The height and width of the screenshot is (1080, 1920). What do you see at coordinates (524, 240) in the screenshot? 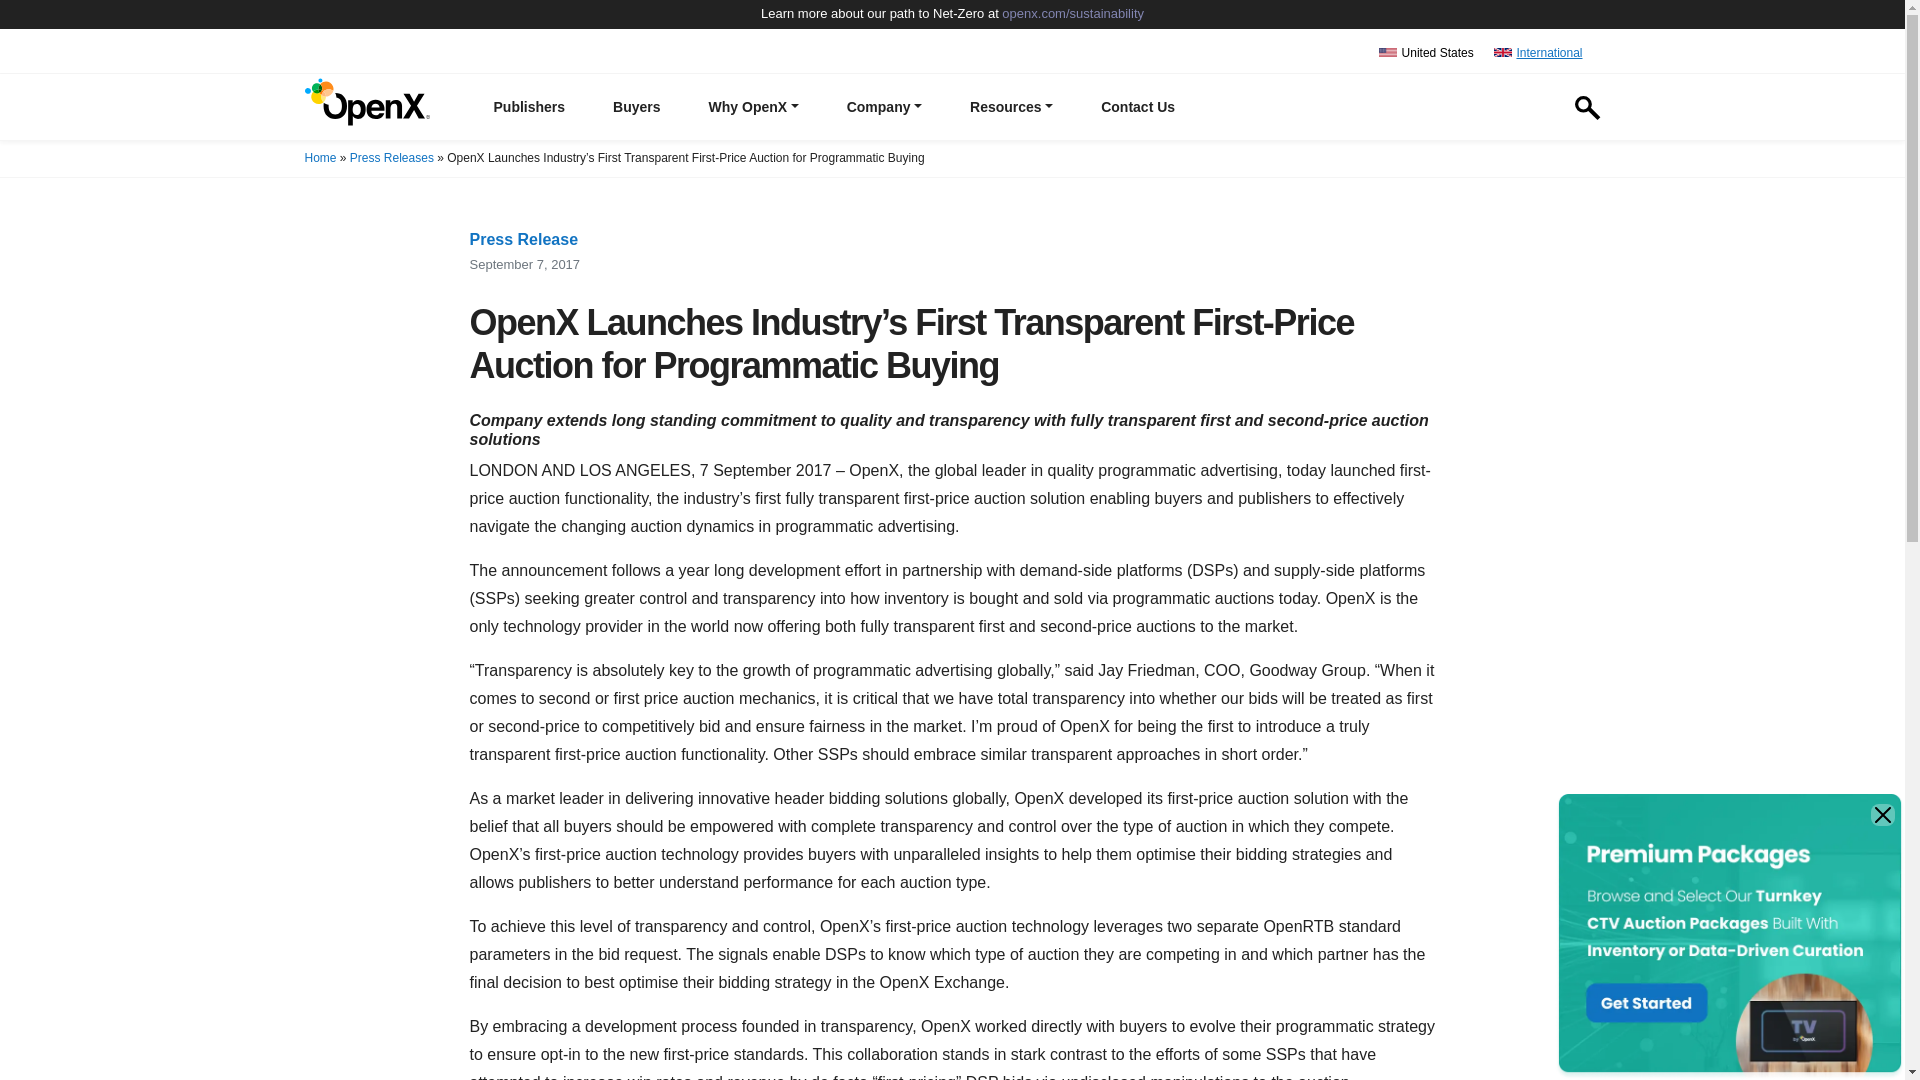
I see `Press Release` at bounding box center [524, 240].